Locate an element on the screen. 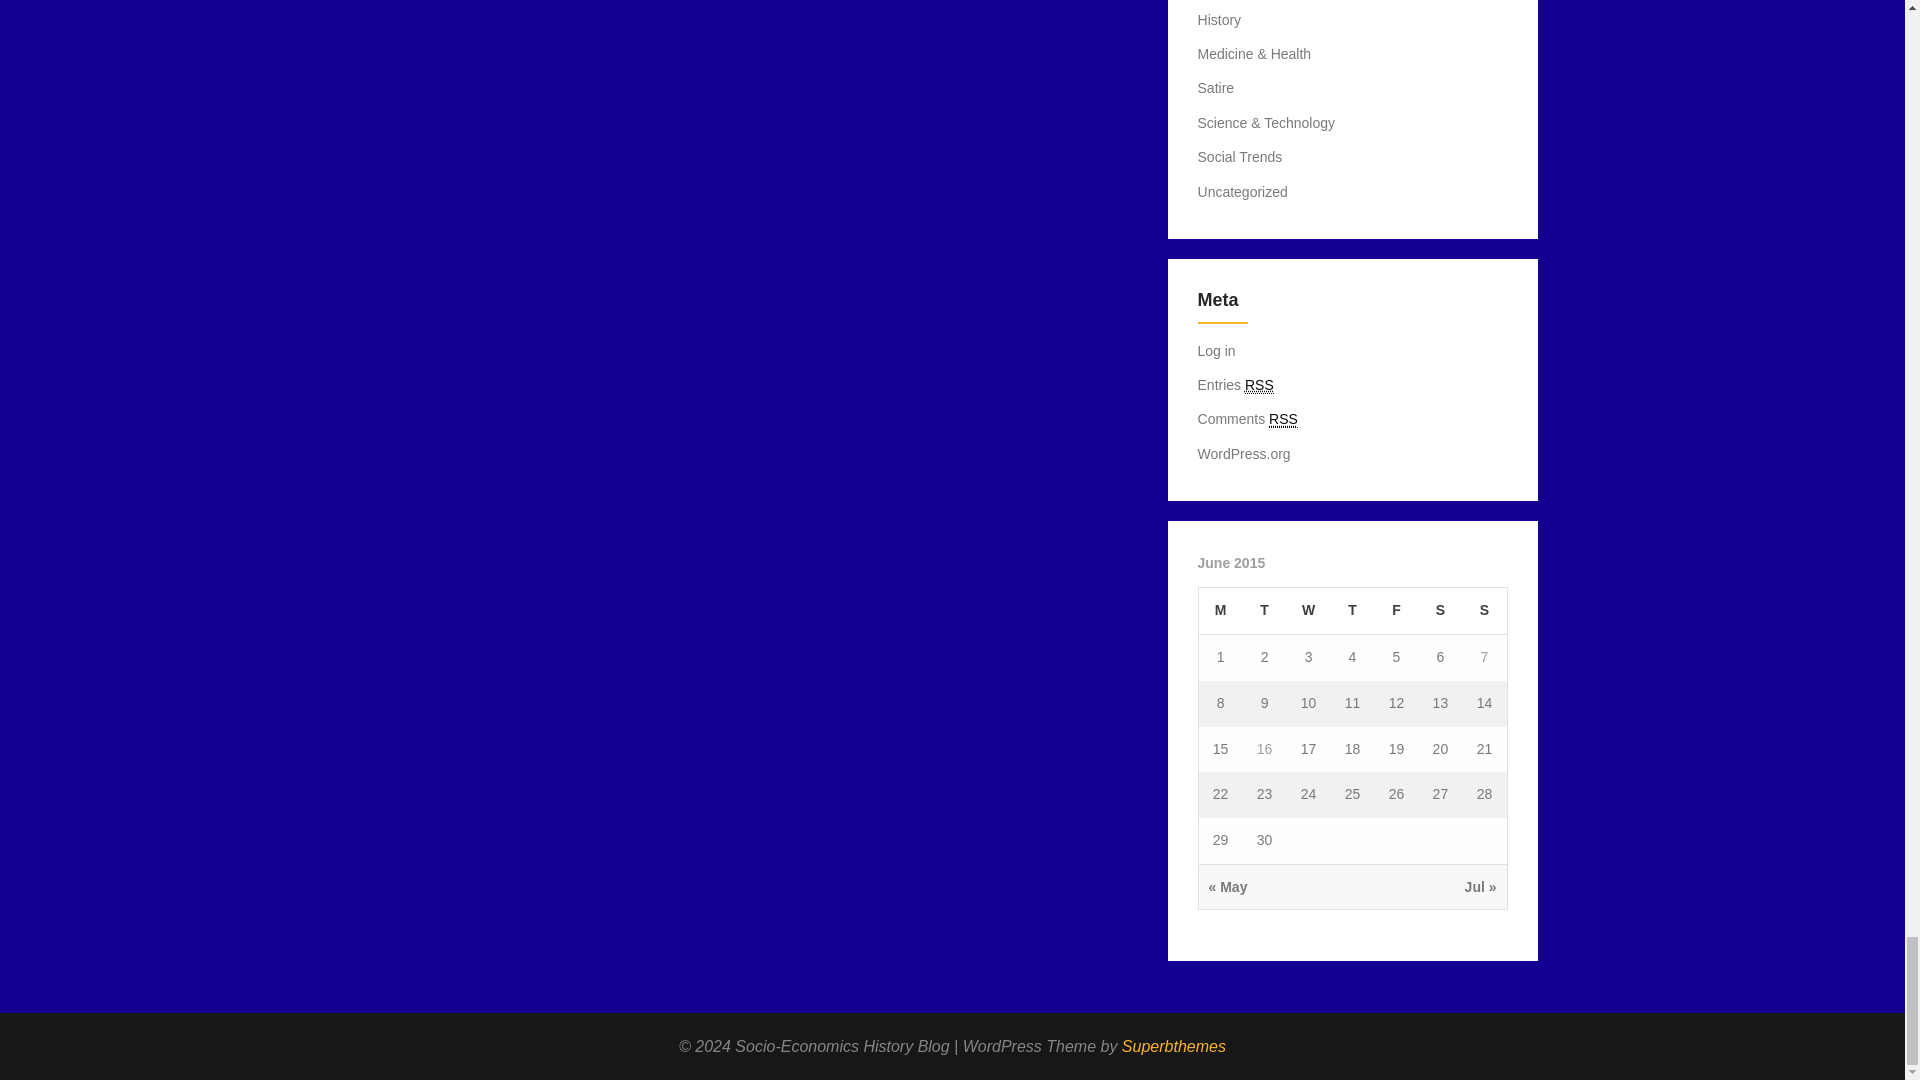 This screenshot has width=1920, height=1080. Really Simple Syndication is located at coordinates (1259, 385).